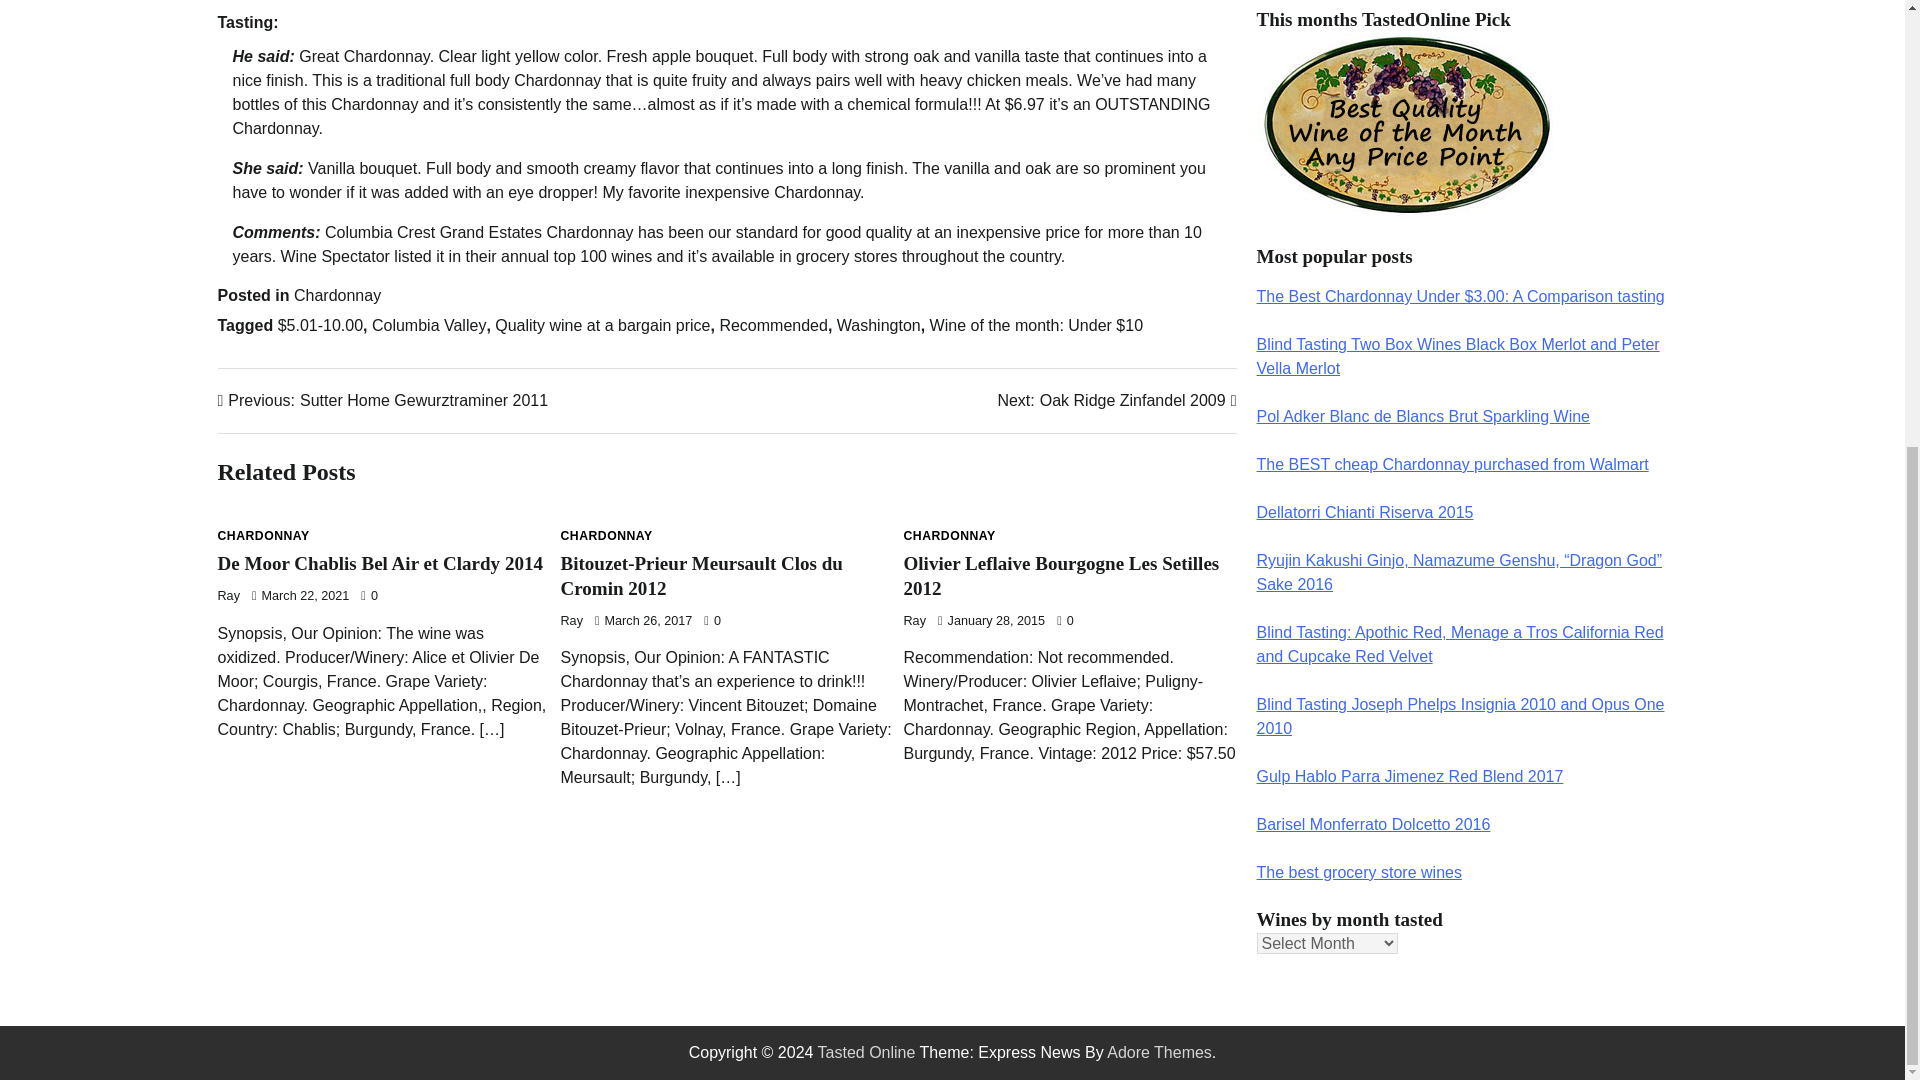 The image size is (1920, 1080). I want to click on CHARDONNAY, so click(1116, 400).